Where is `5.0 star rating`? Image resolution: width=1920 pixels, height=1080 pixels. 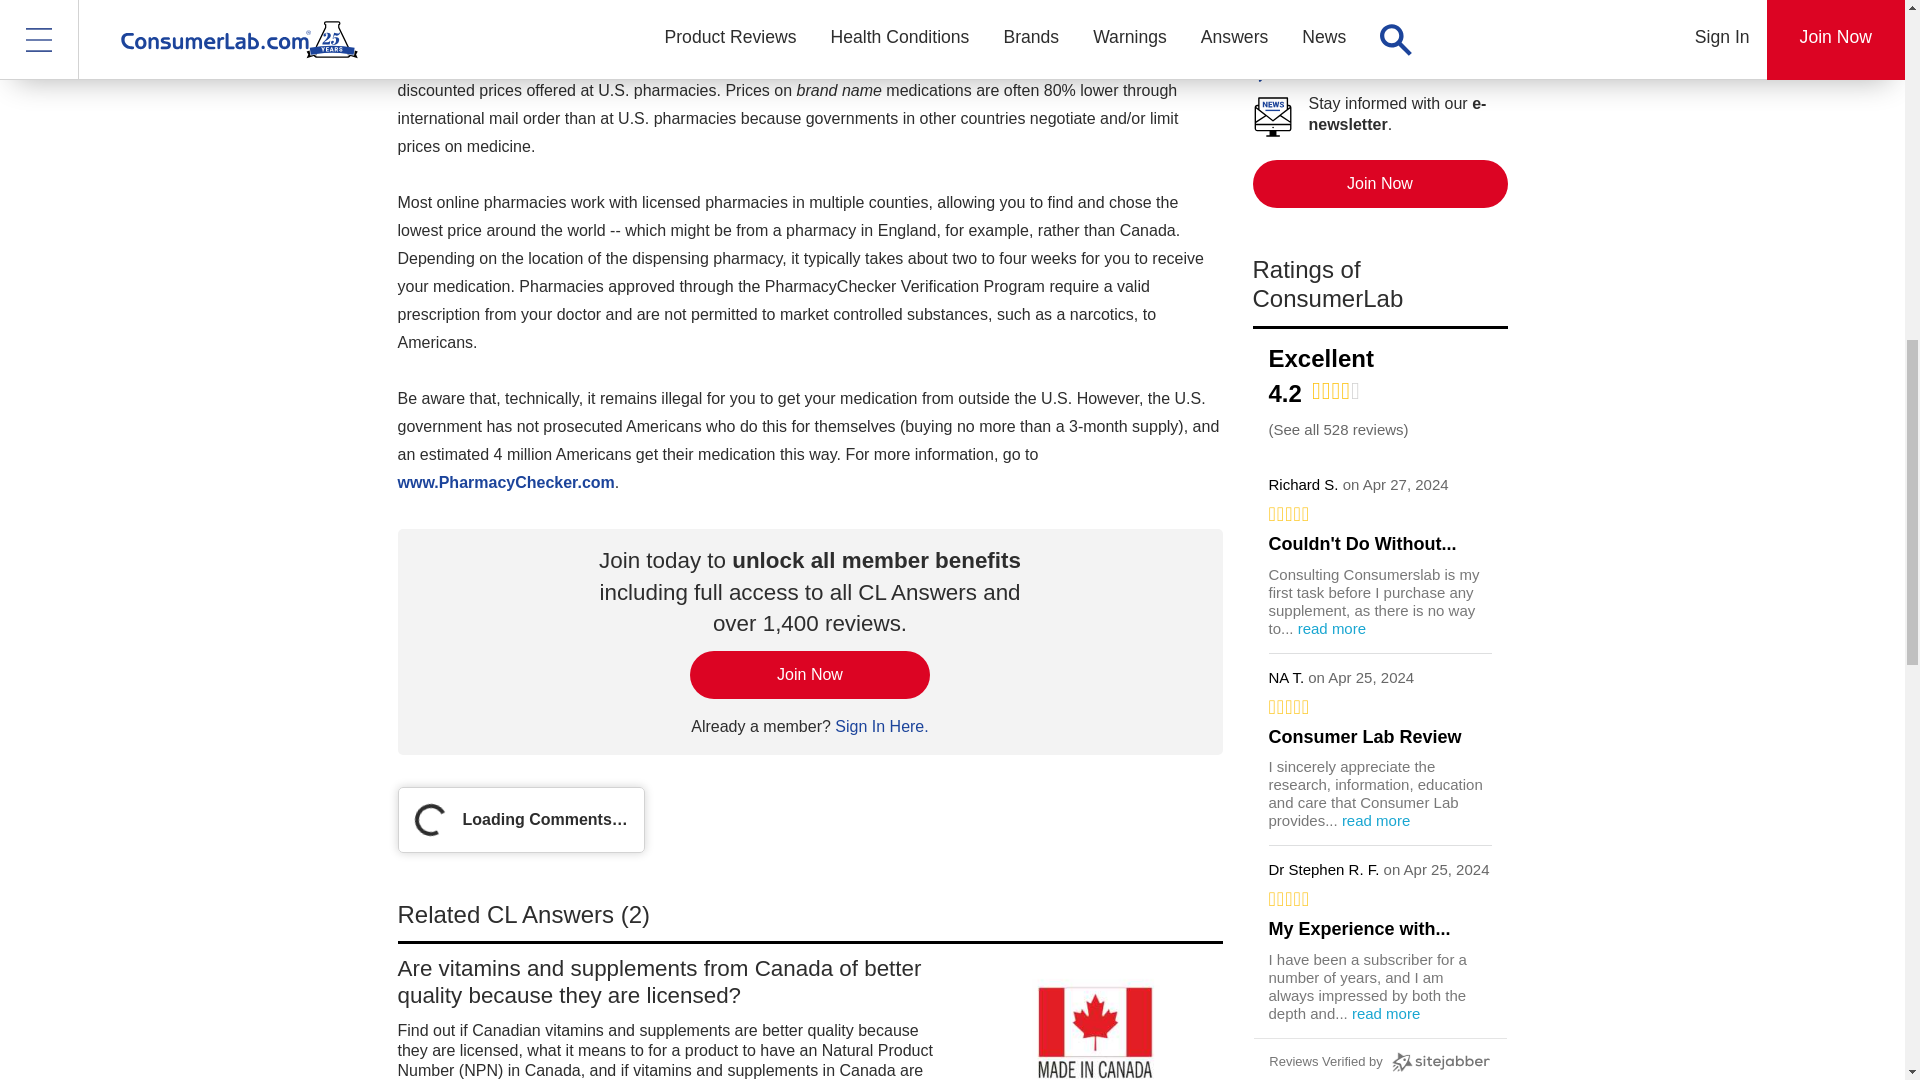
5.0 star rating is located at coordinates (1379, 898).